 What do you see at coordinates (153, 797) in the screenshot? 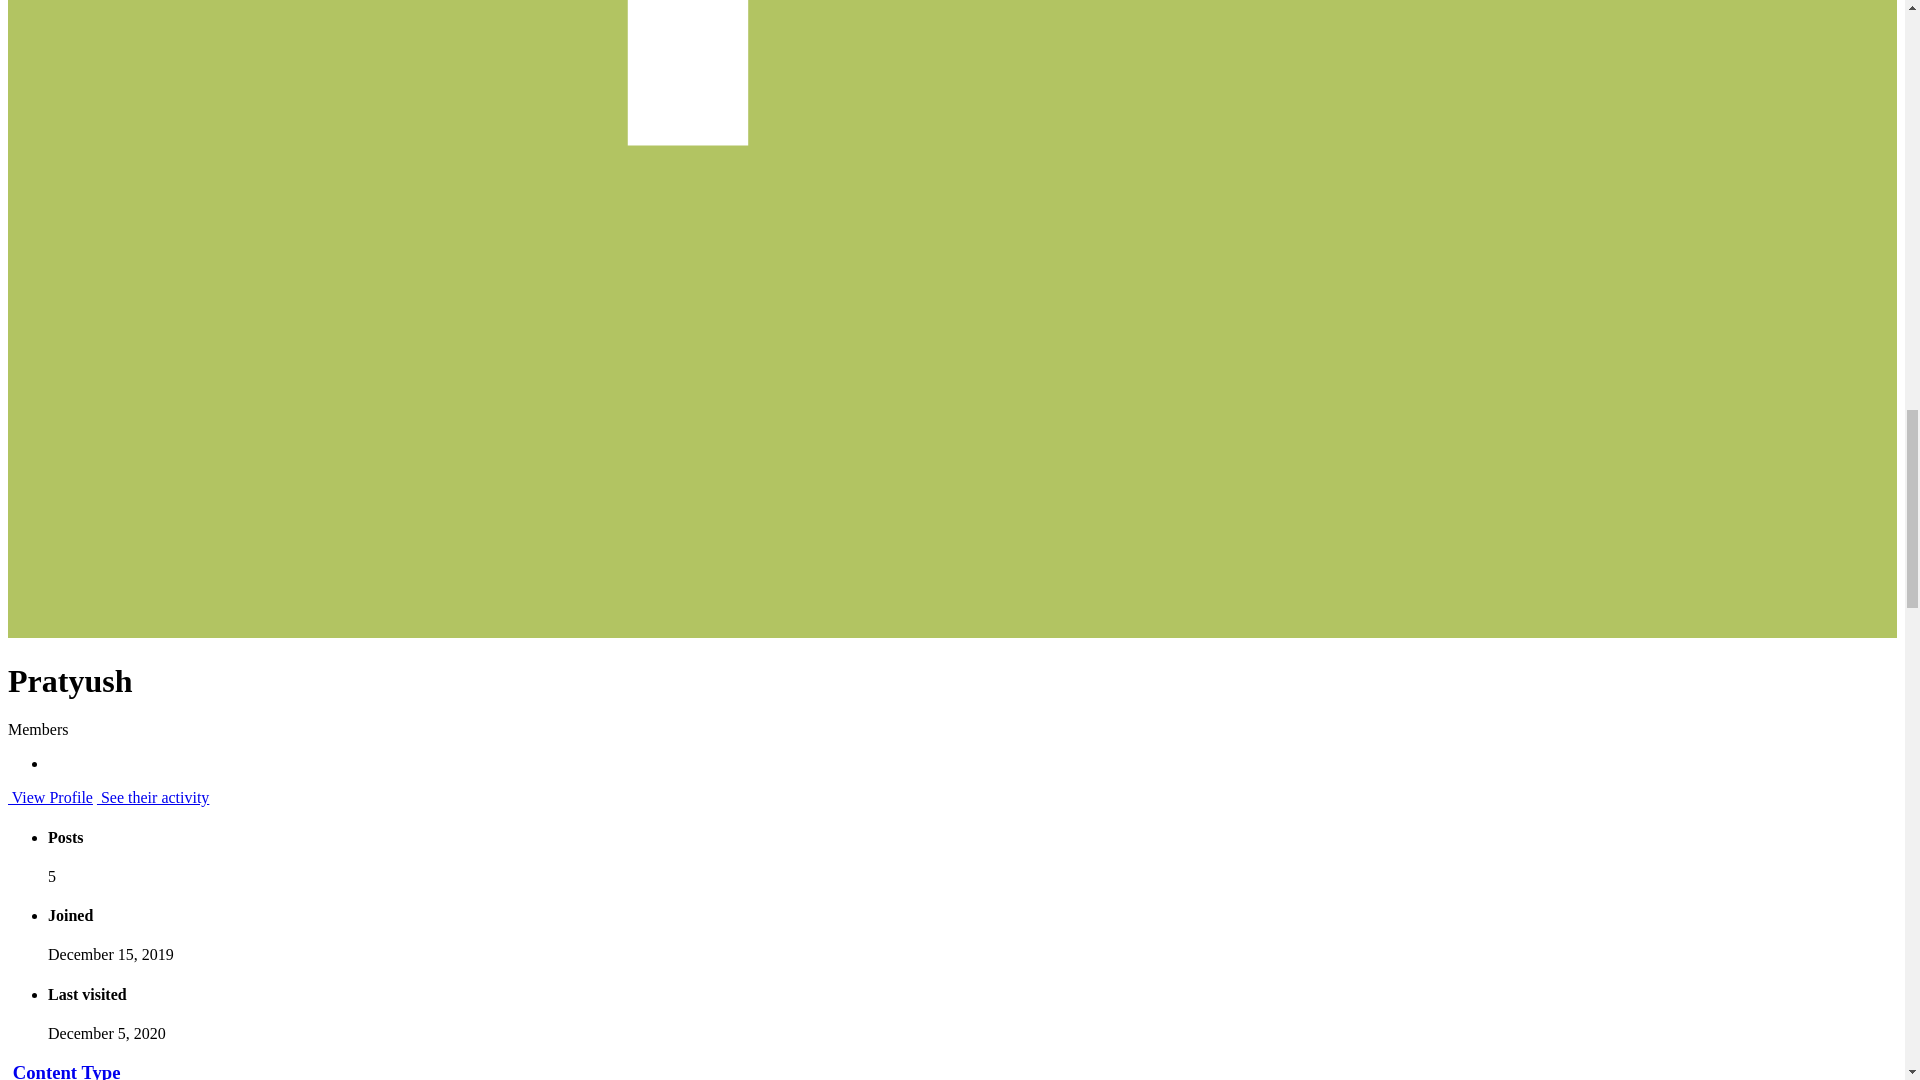
I see ` See their activity` at bounding box center [153, 797].